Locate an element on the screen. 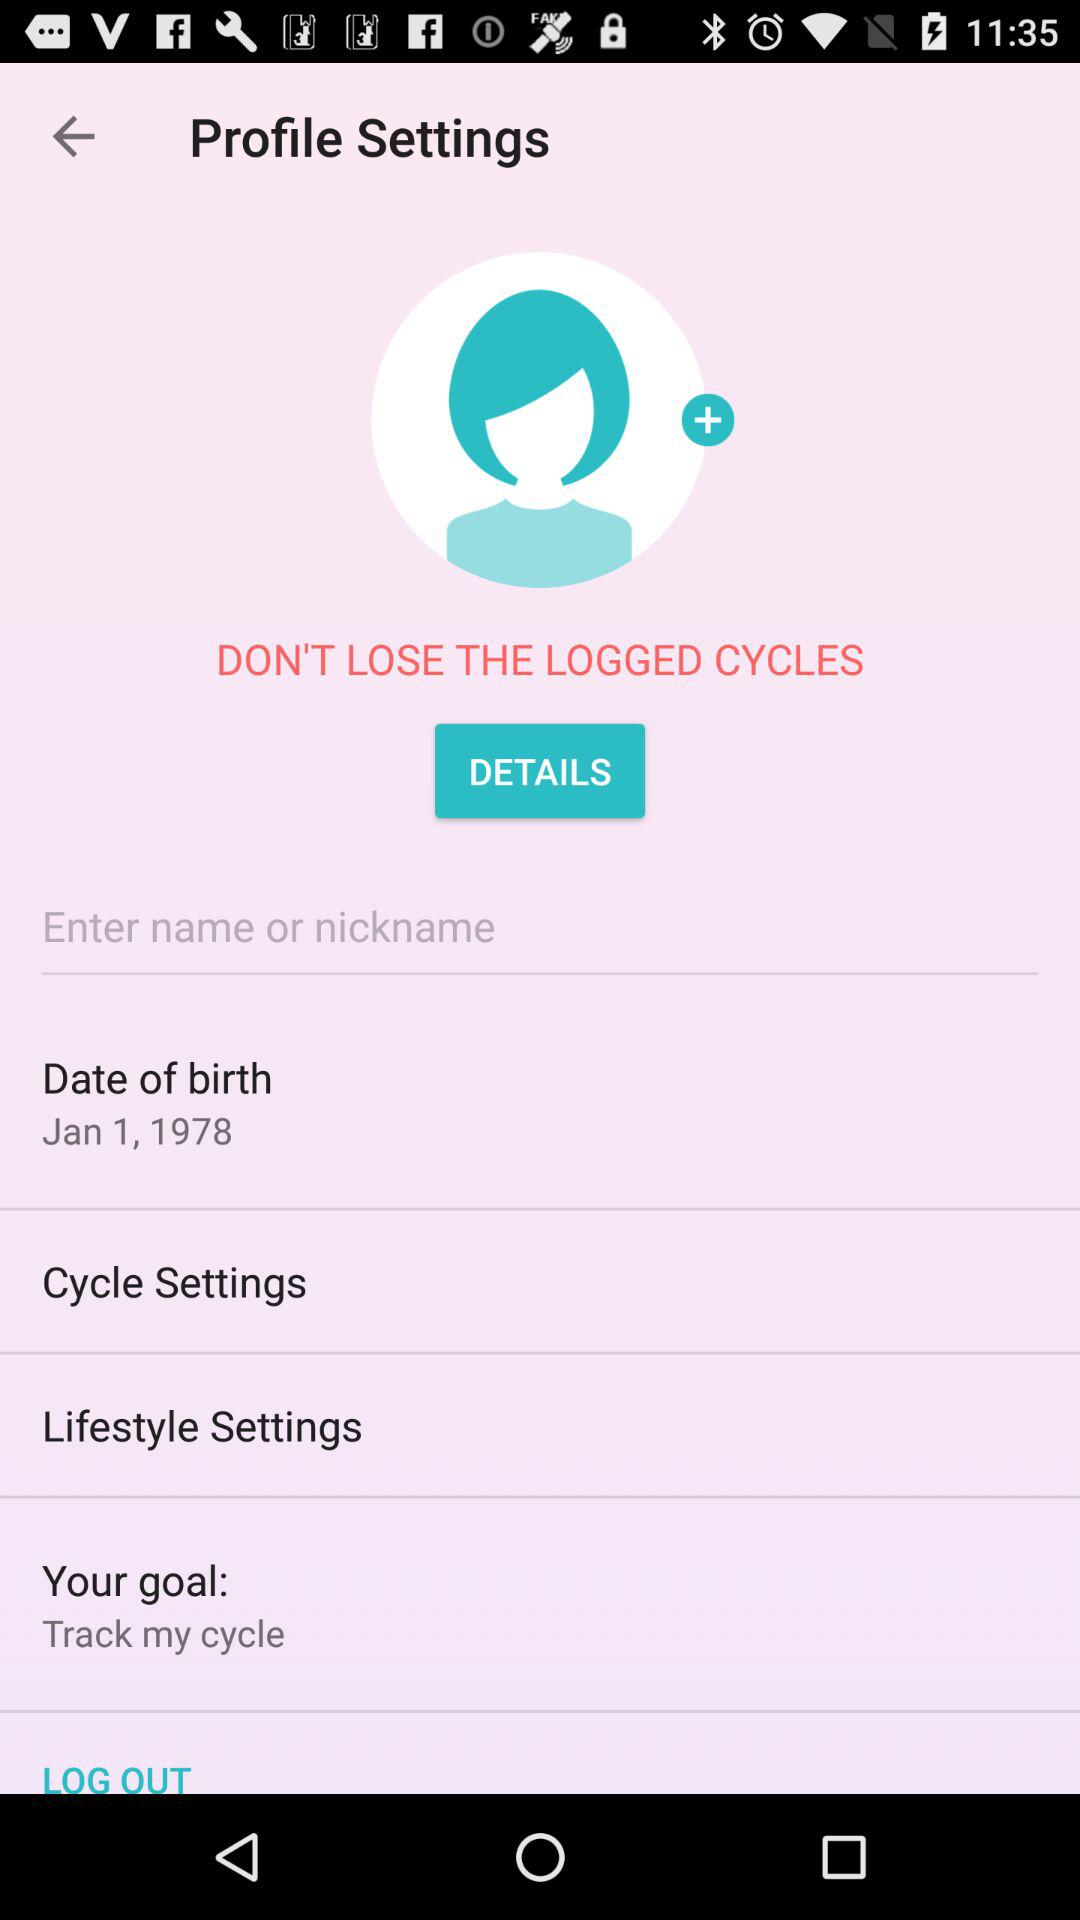  enter name or nickname to set up the profile is located at coordinates (540, 926).